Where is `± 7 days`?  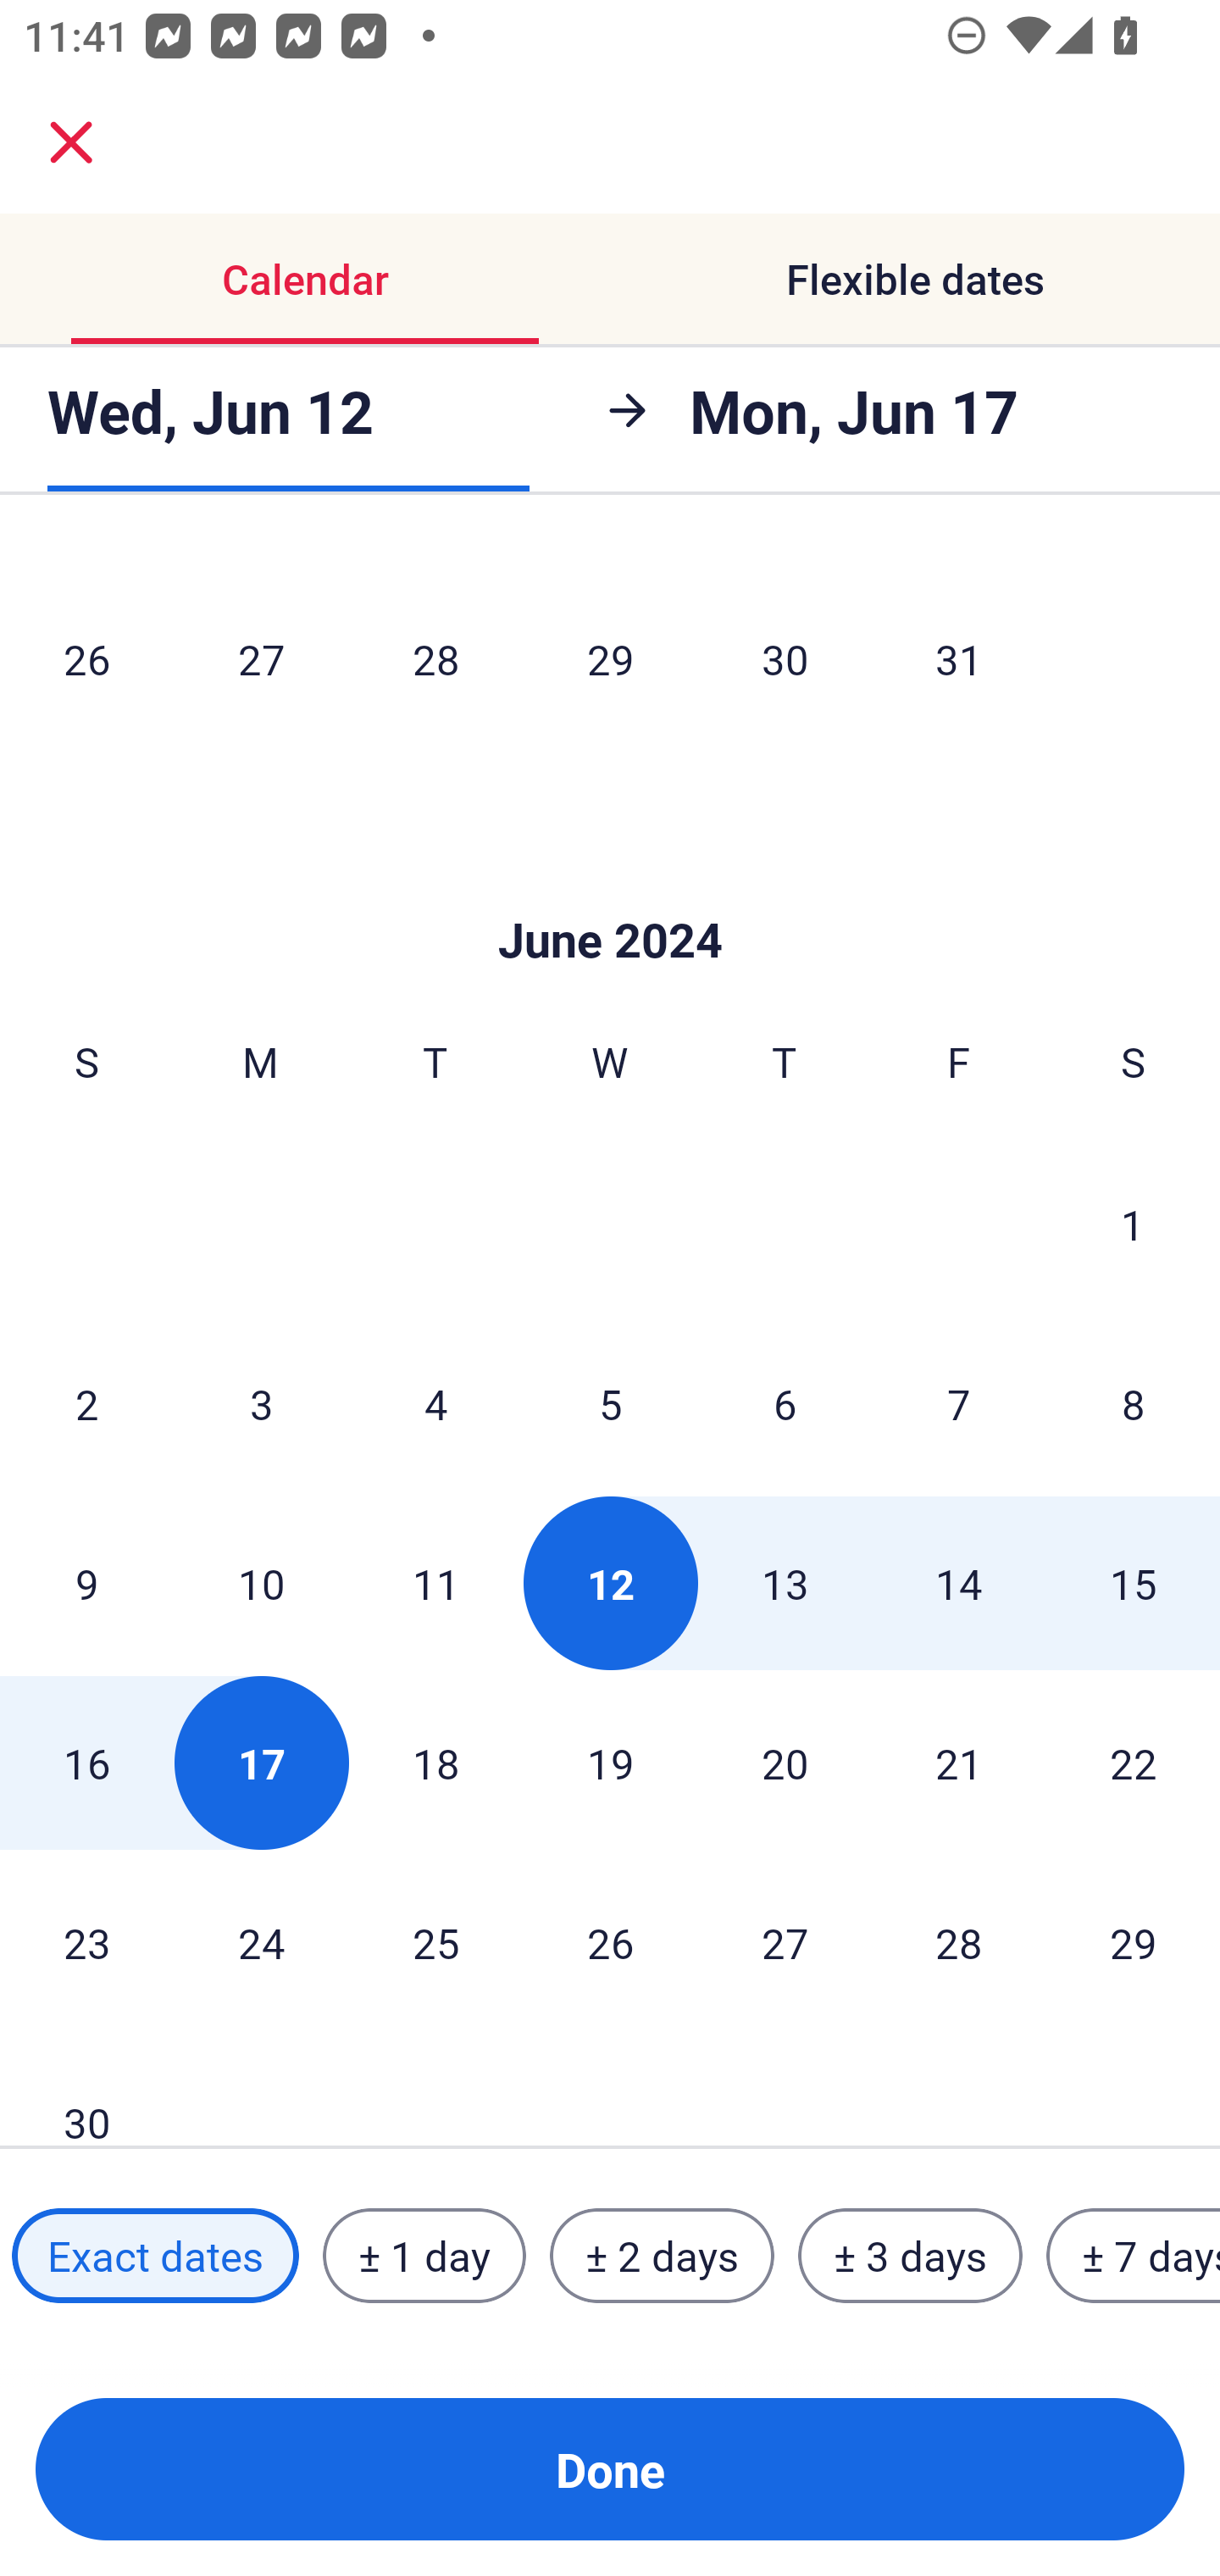
± 7 days is located at coordinates (1134, 2255).